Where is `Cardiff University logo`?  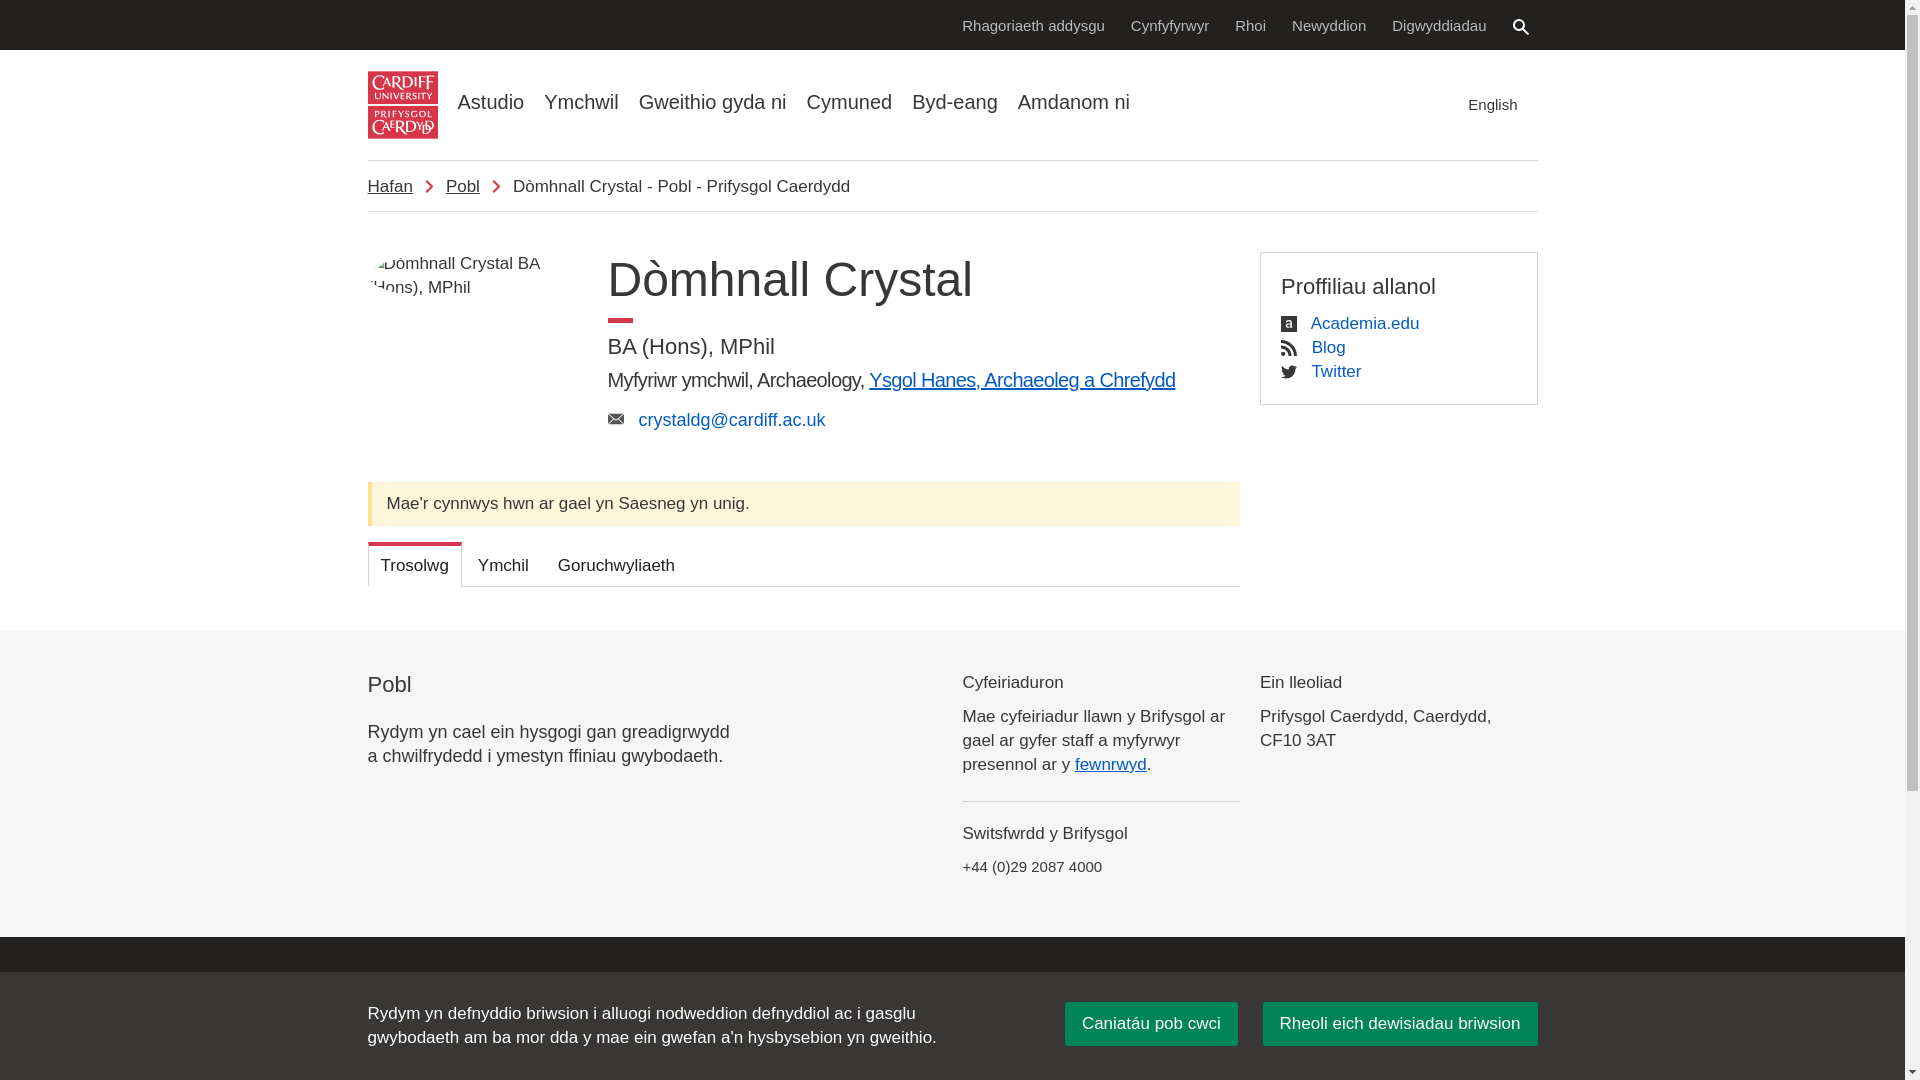
Cardiff University logo is located at coordinates (402, 105).